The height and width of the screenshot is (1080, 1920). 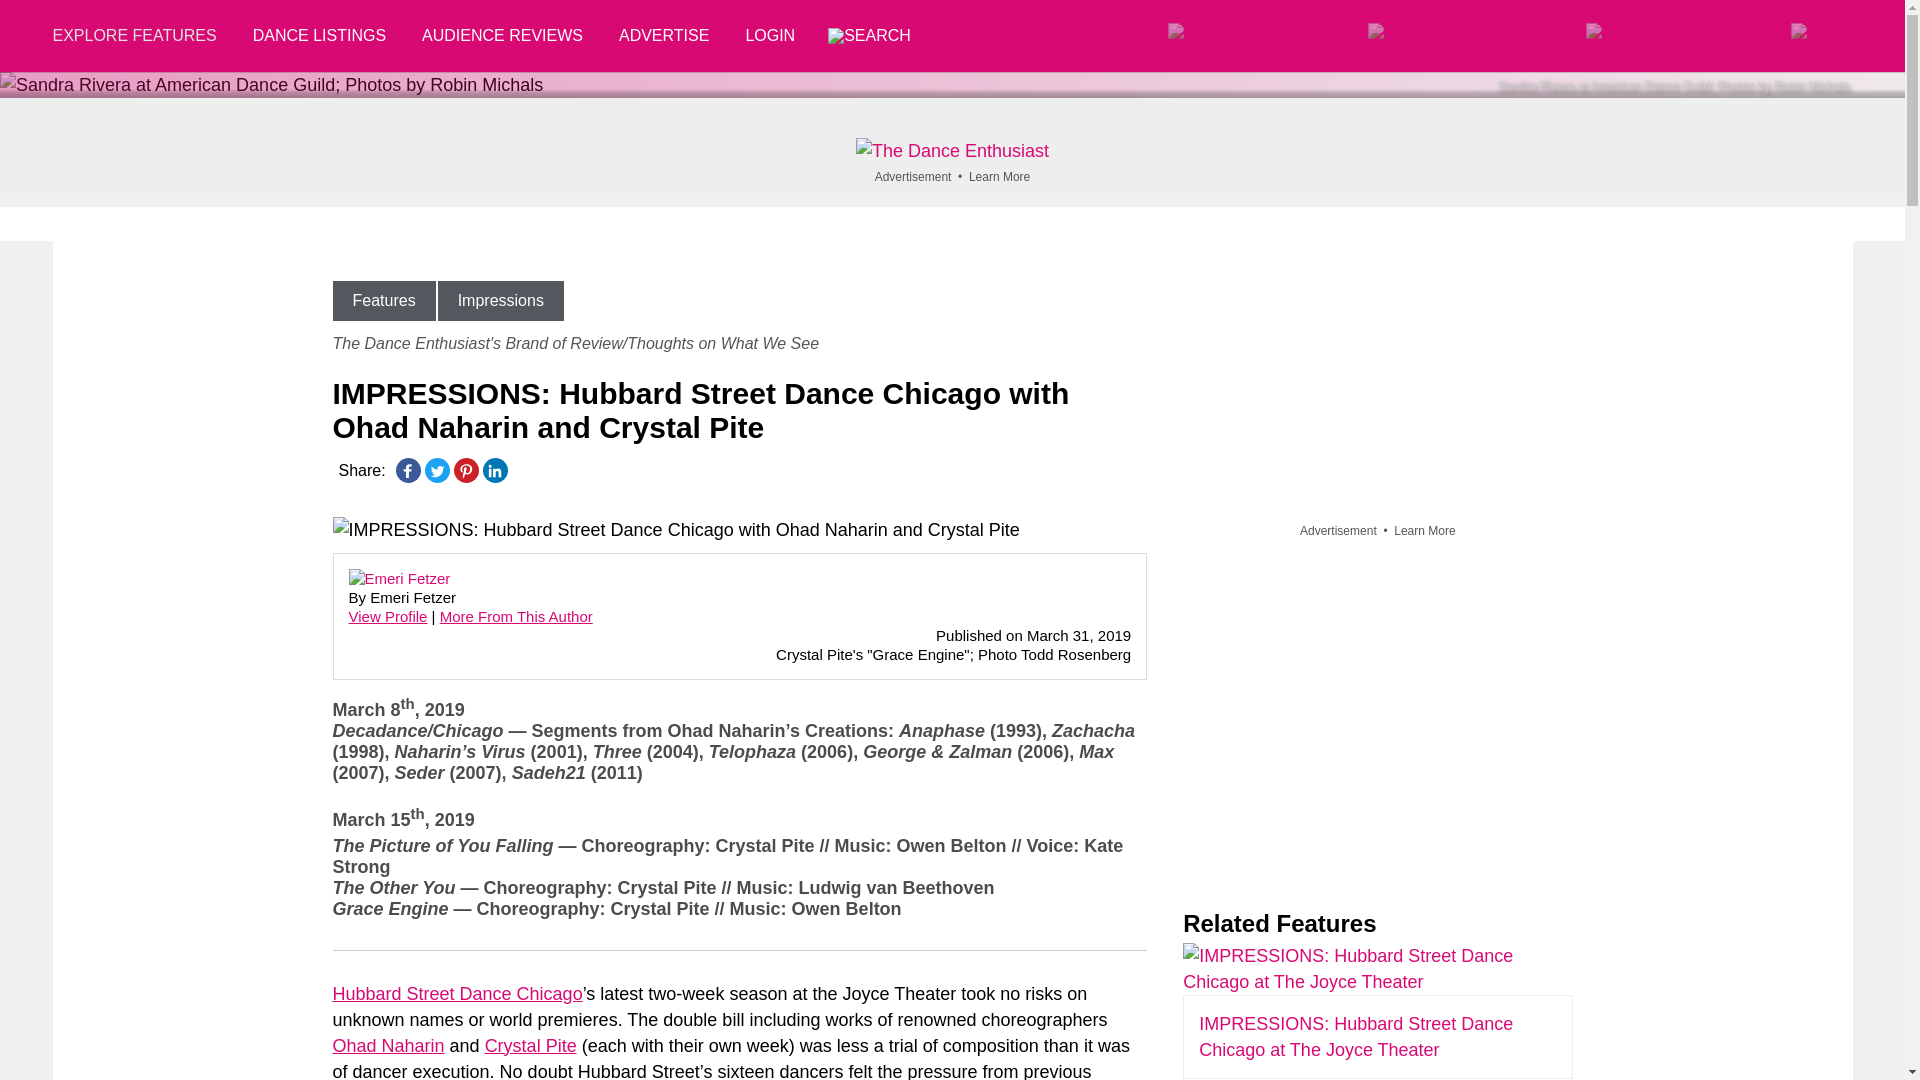 I want to click on EXPLORE FEATURES, so click(x=142, y=36).